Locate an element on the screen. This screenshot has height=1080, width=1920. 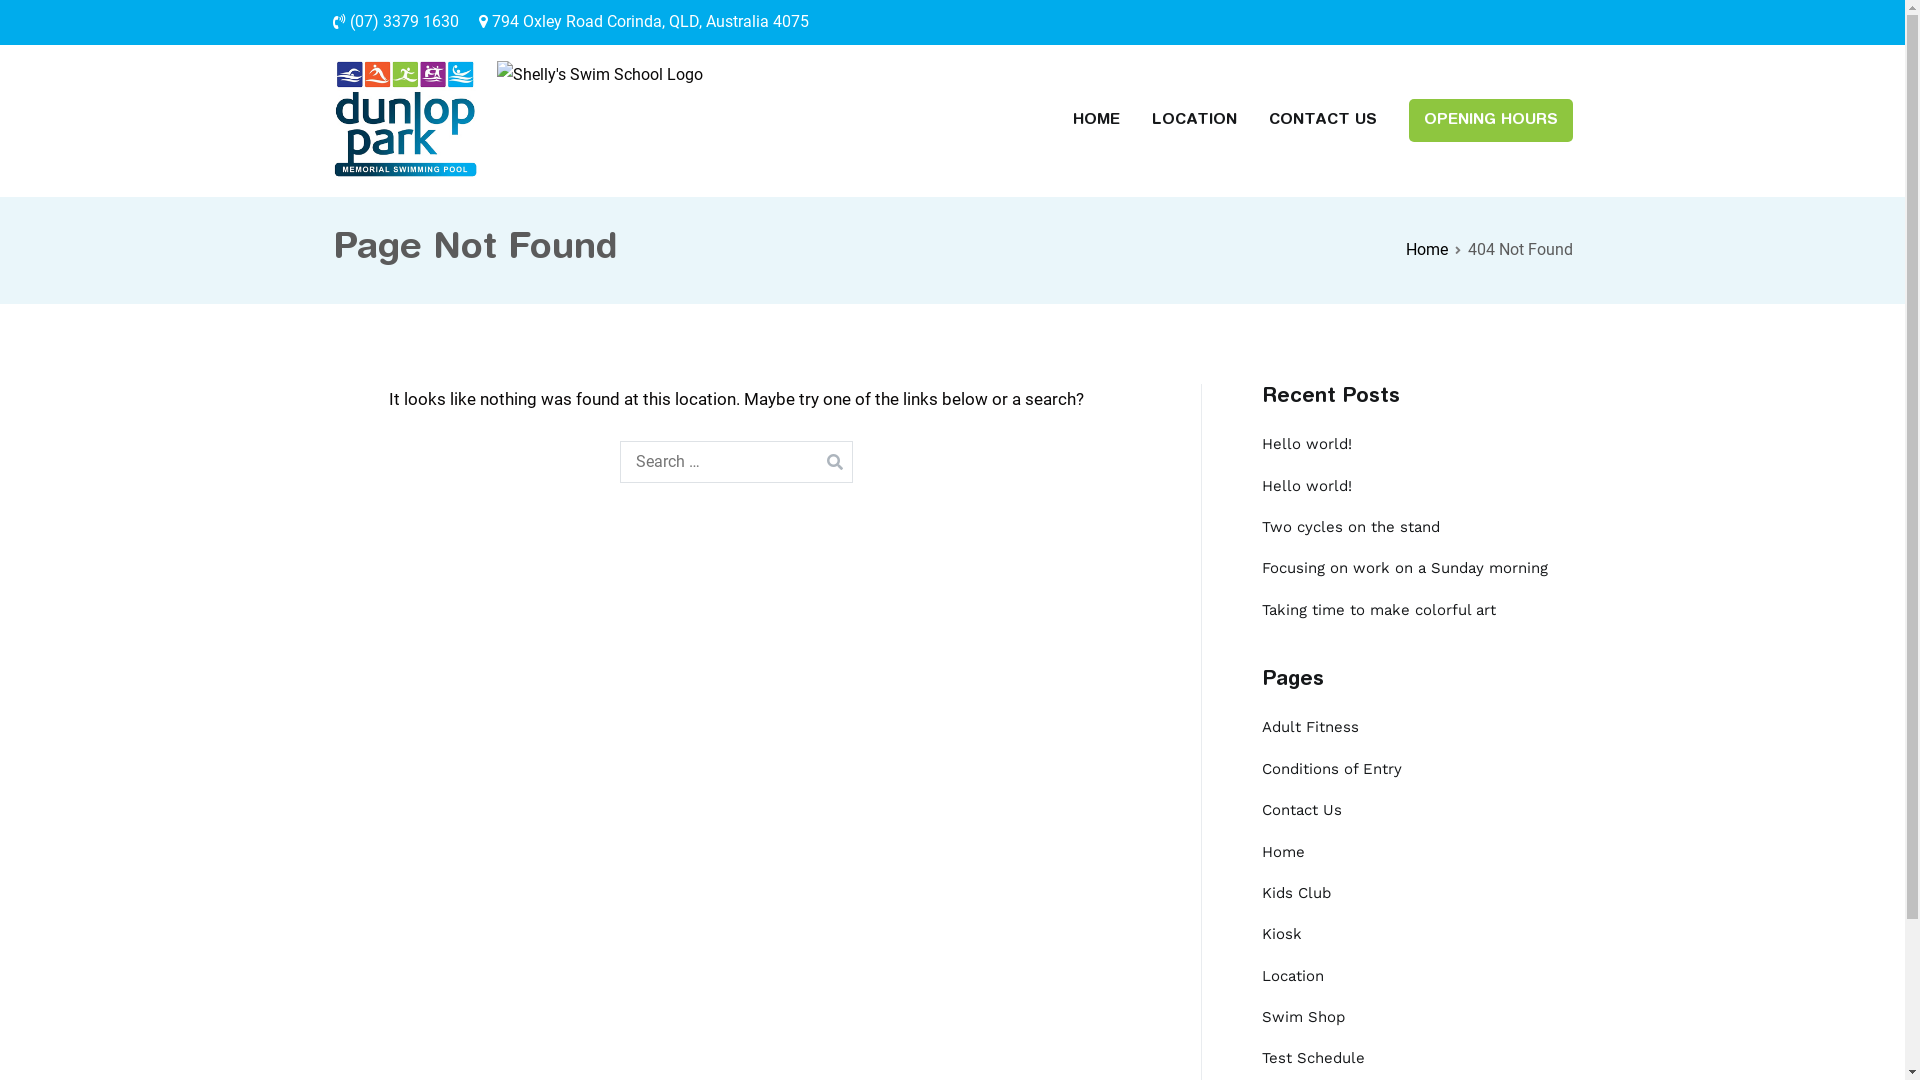
794 Oxley Road Corinda, QLD, Australia 4075 is located at coordinates (643, 22).